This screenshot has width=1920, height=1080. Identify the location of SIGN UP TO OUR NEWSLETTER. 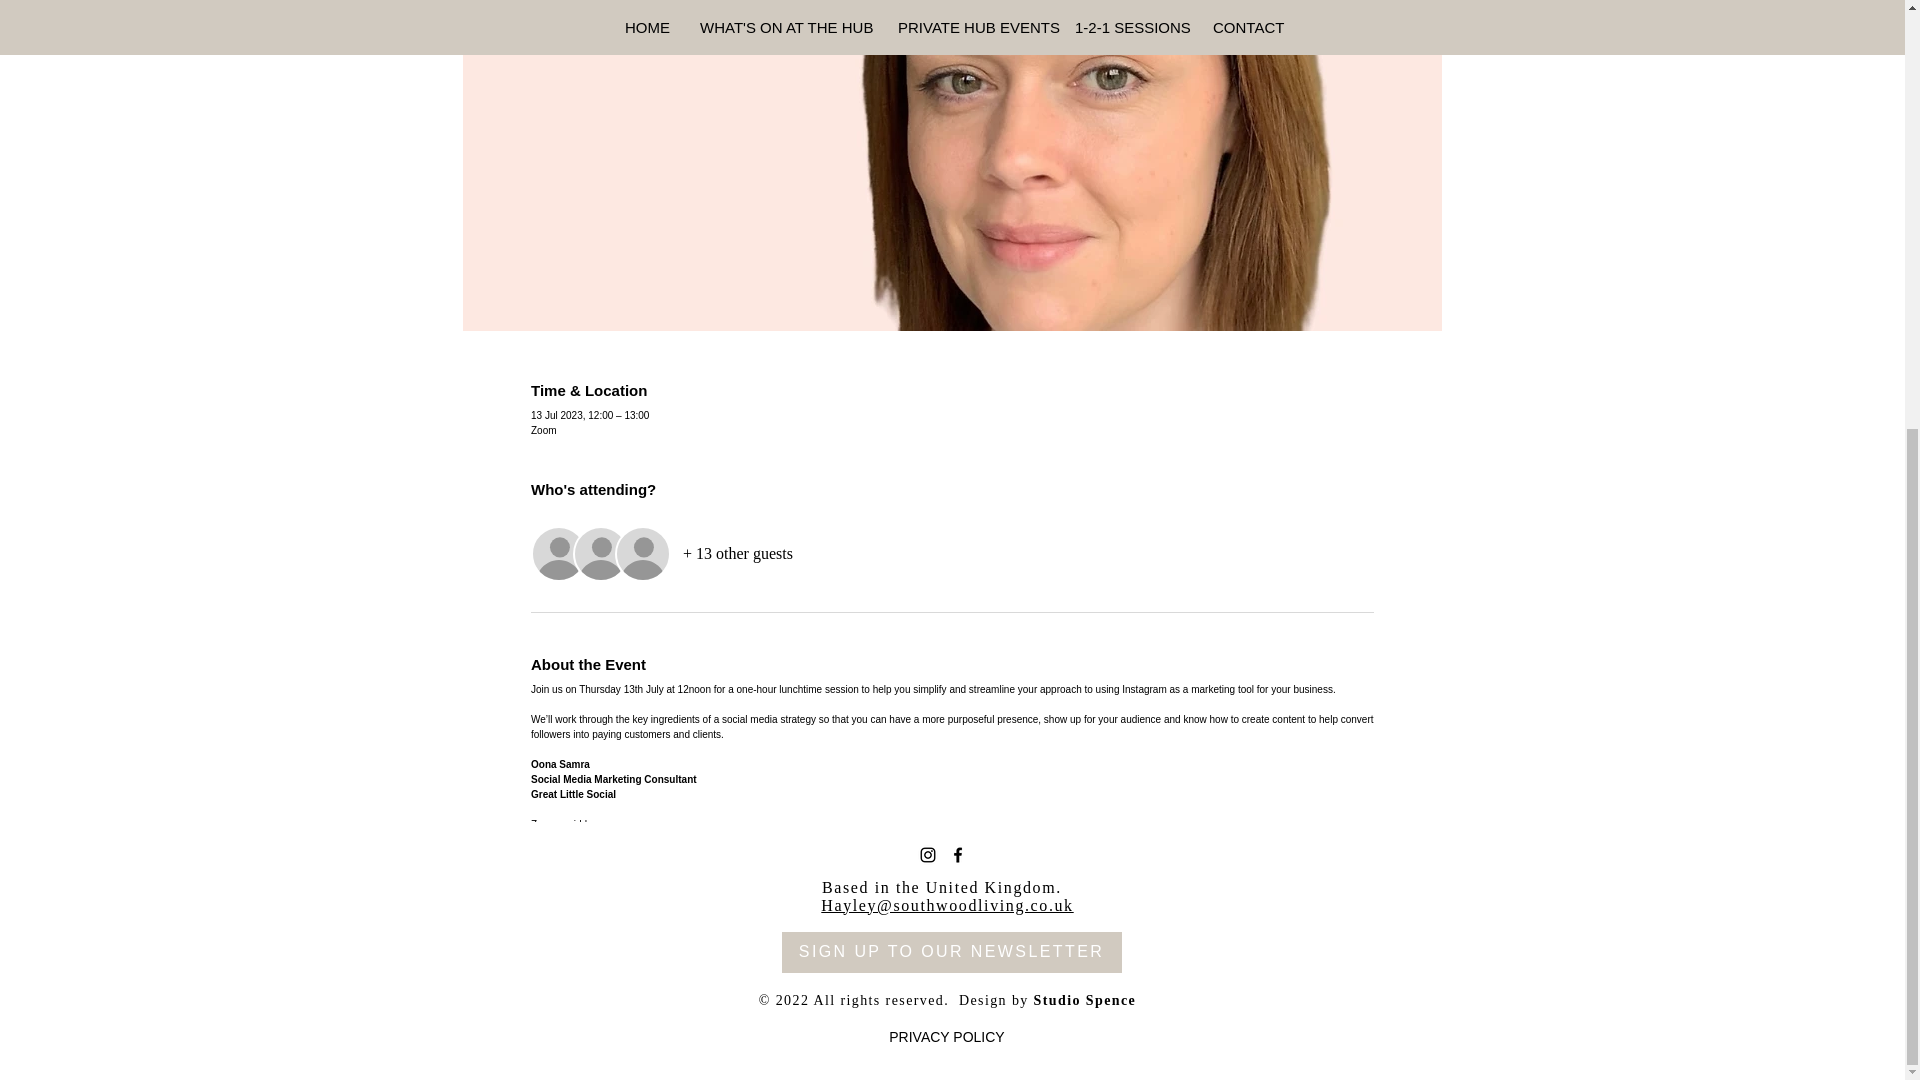
(951, 952).